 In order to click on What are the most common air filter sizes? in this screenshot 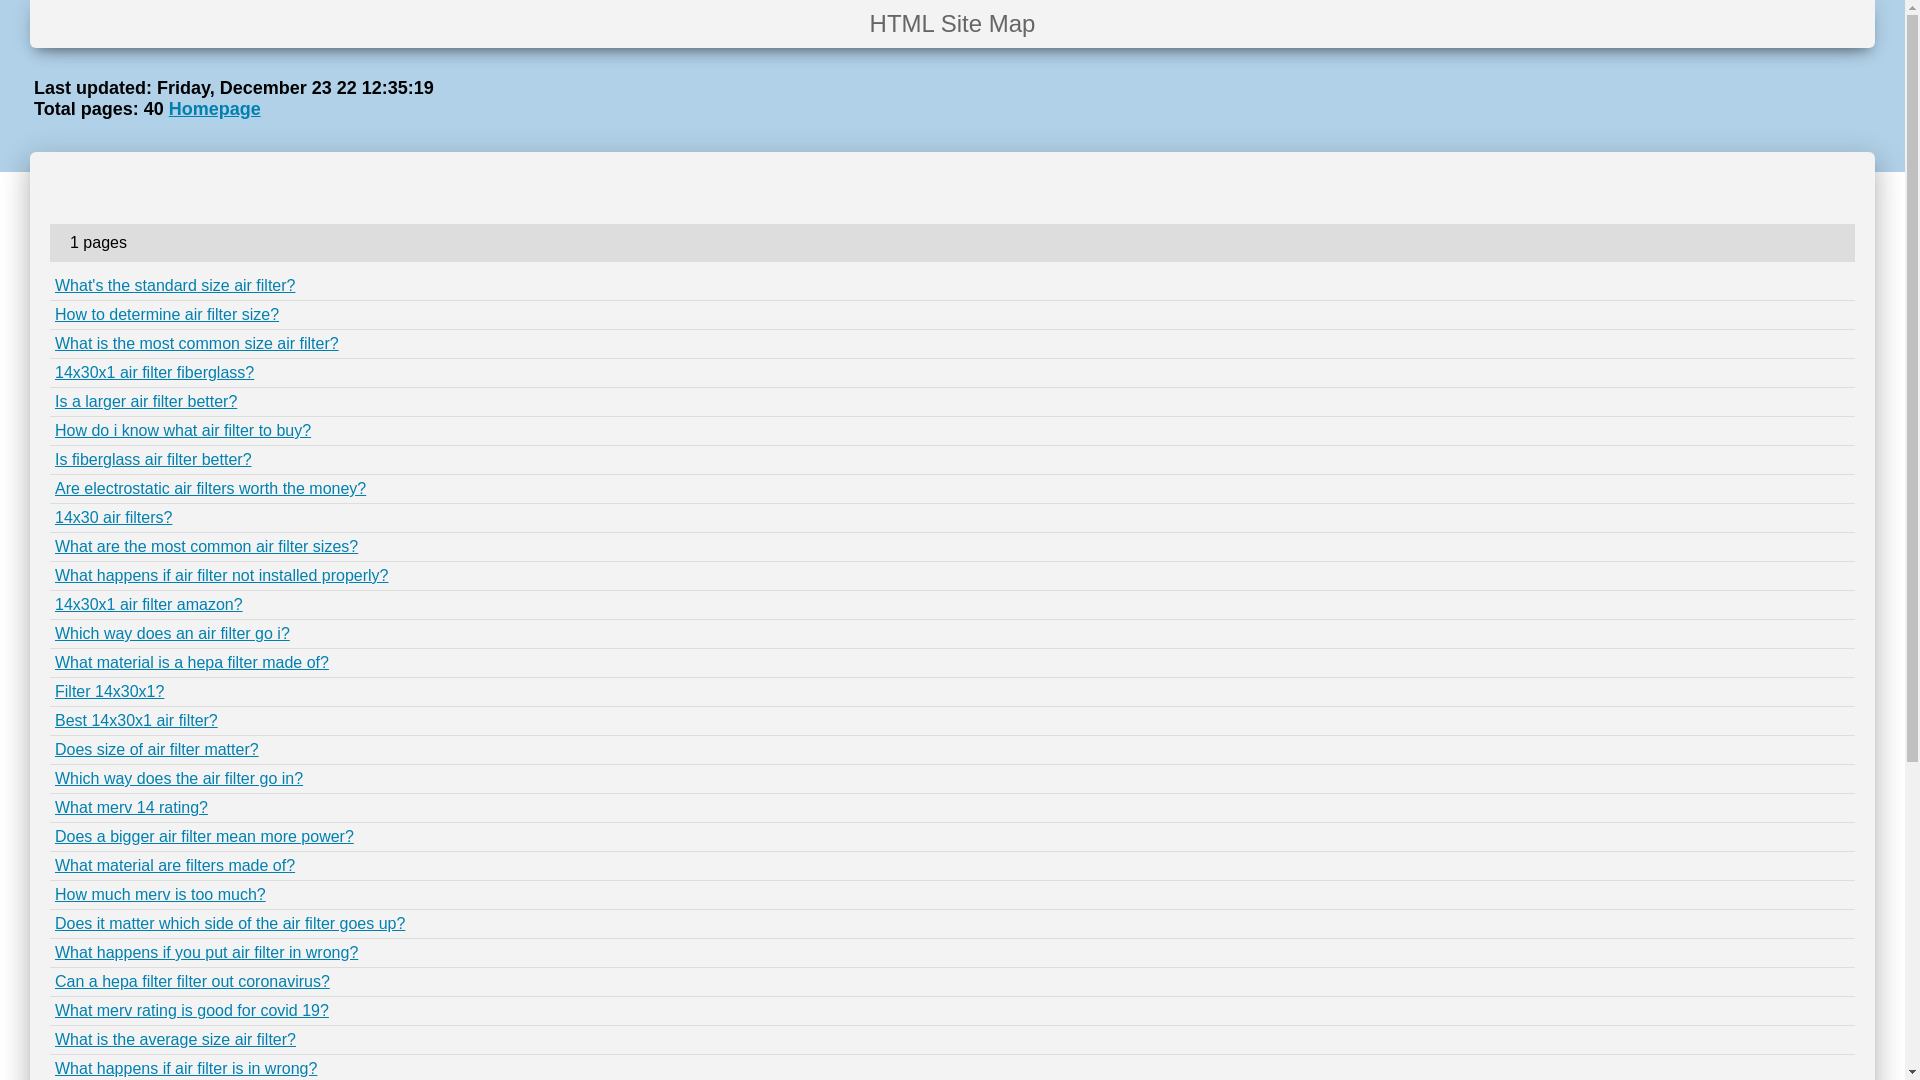, I will do `click(206, 546)`.